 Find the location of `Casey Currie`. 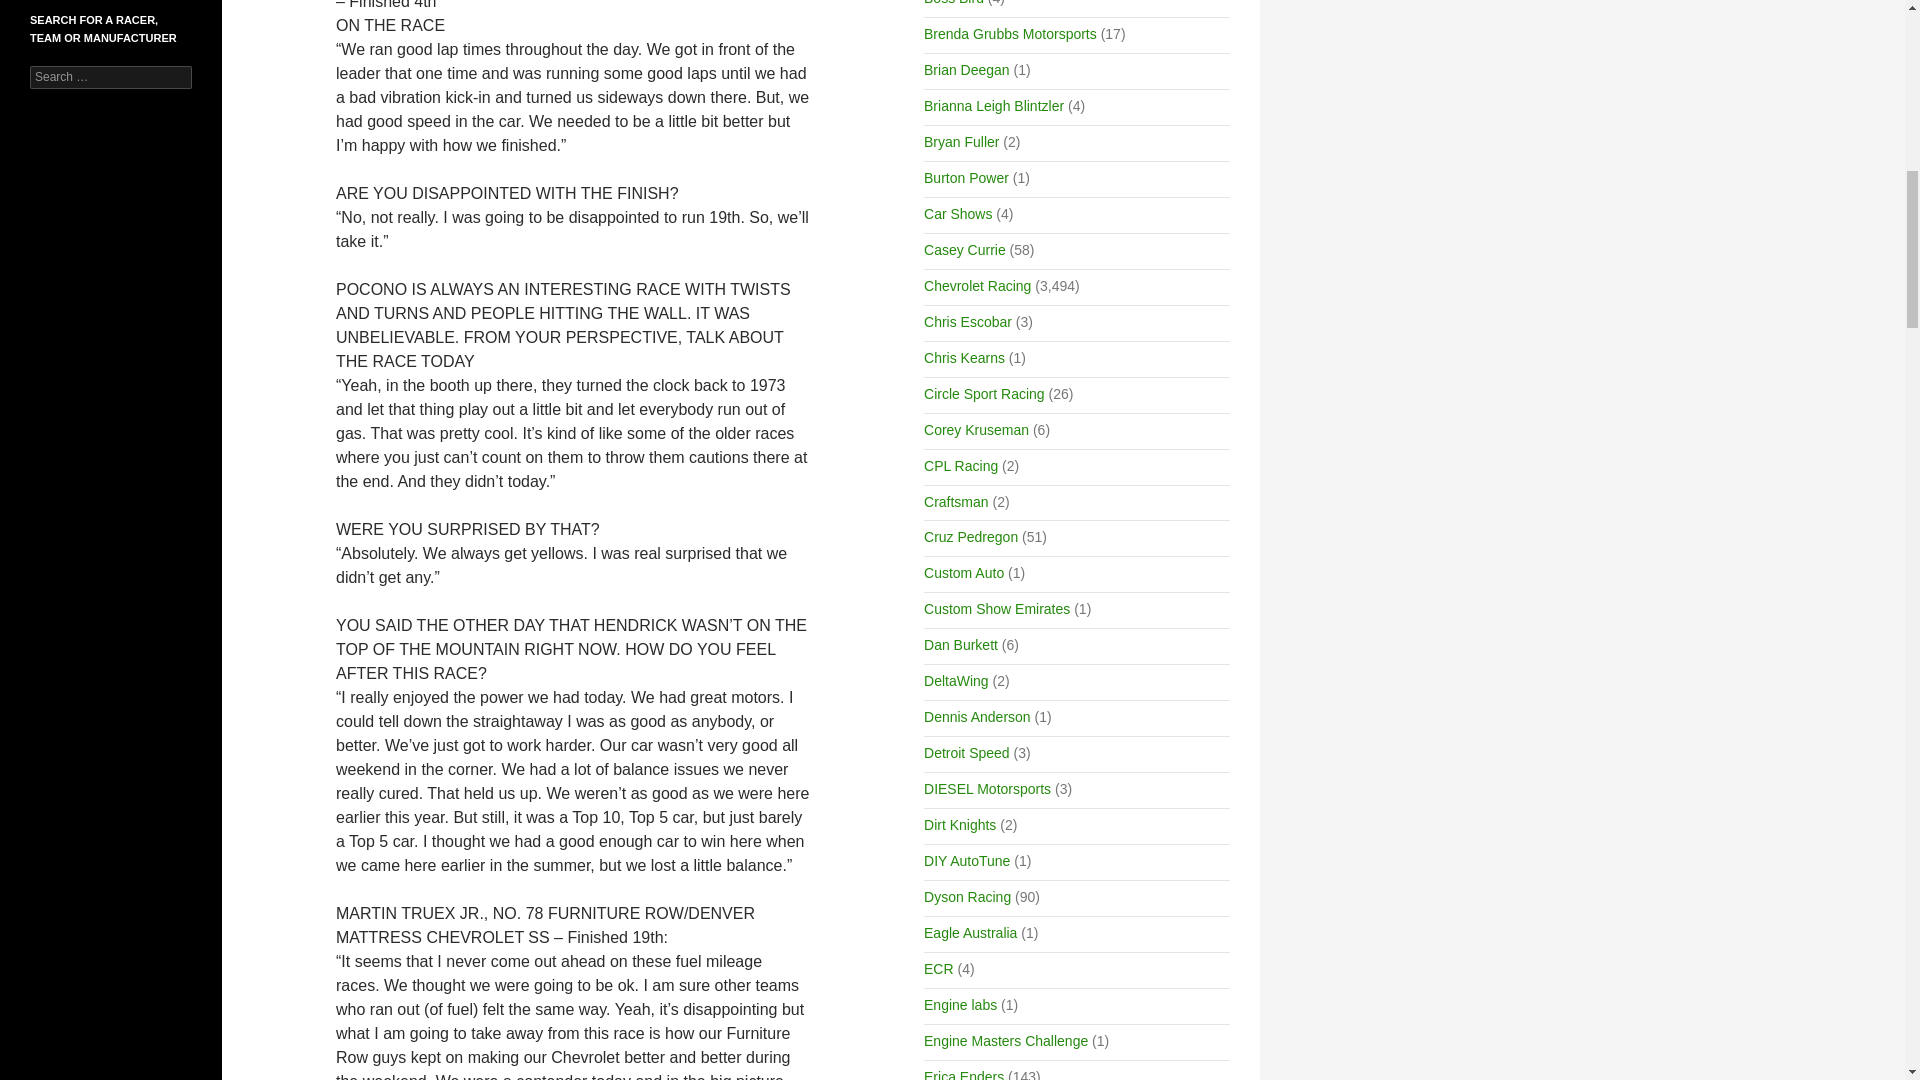

Casey Currie is located at coordinates (964, 250).